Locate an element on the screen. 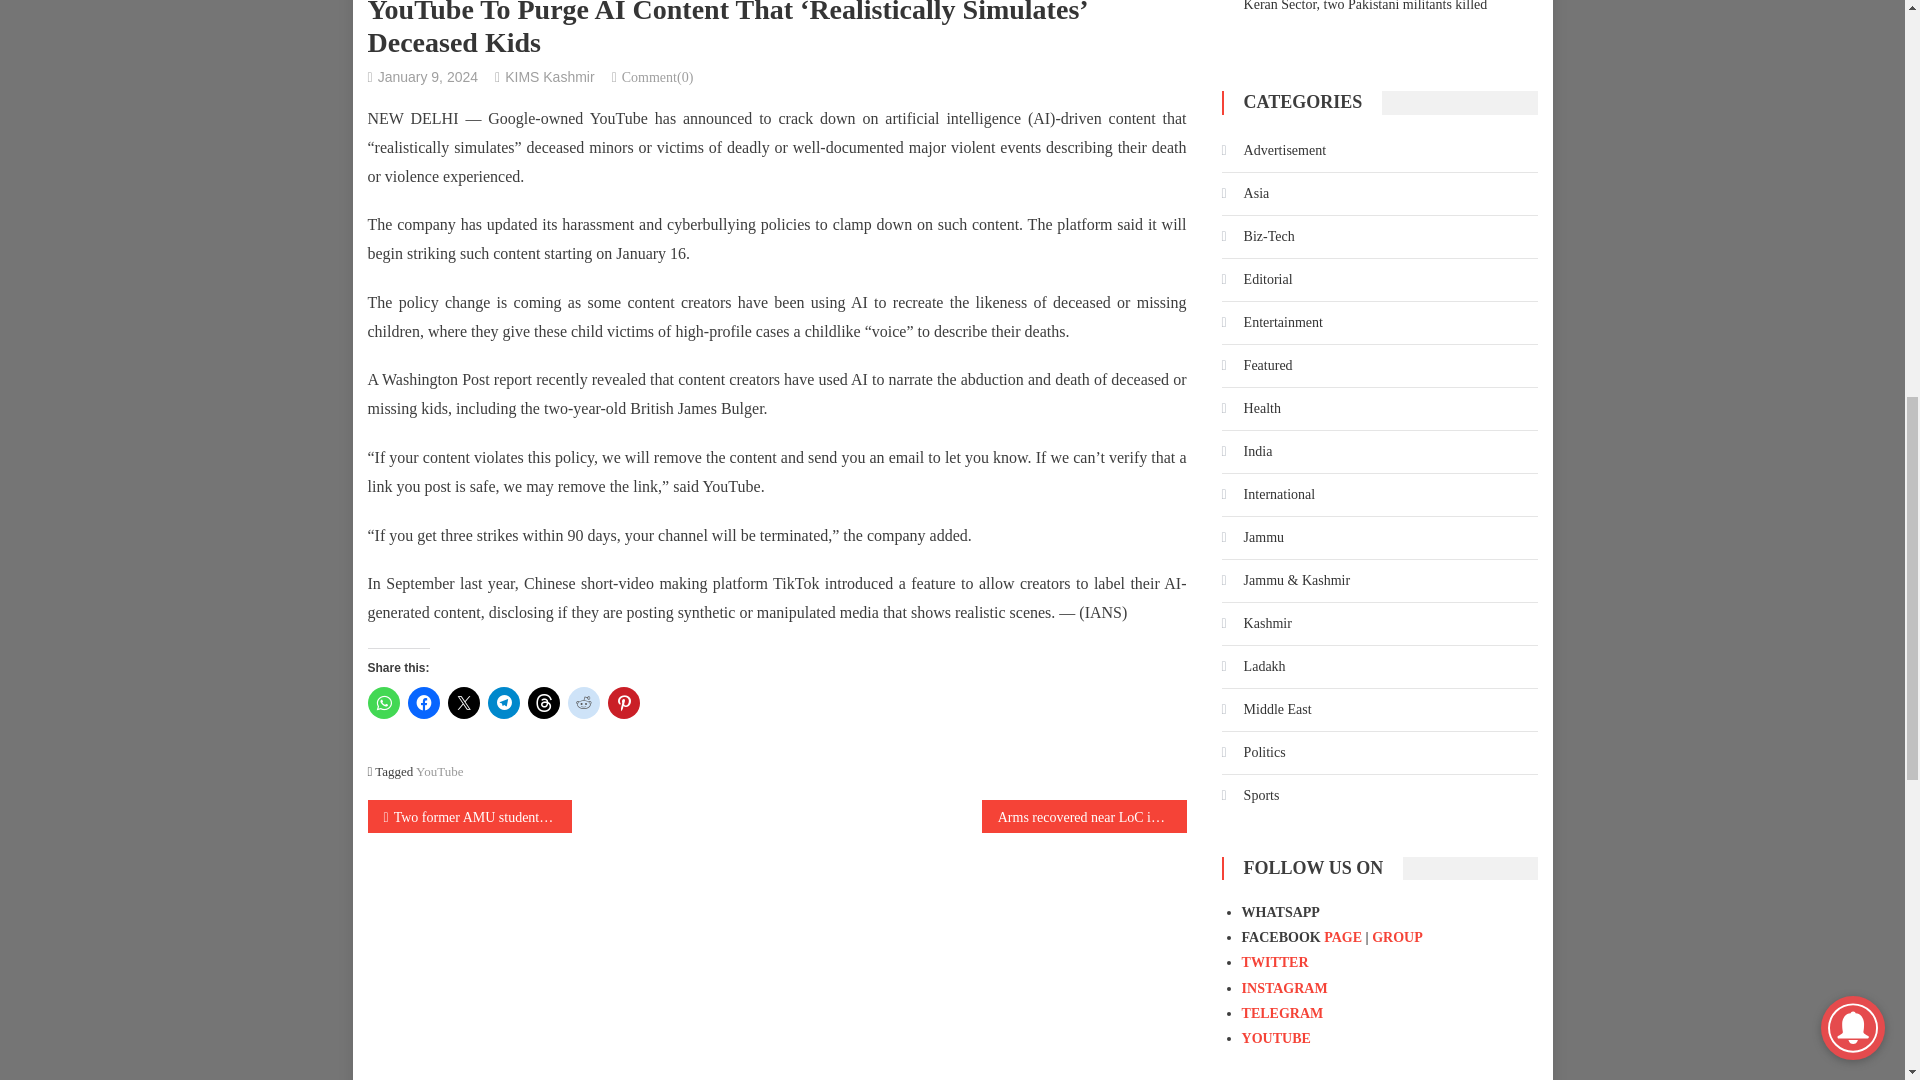 The image size is (1920, 1080). Click to share on Facebook is located at coordinates (423, 702).